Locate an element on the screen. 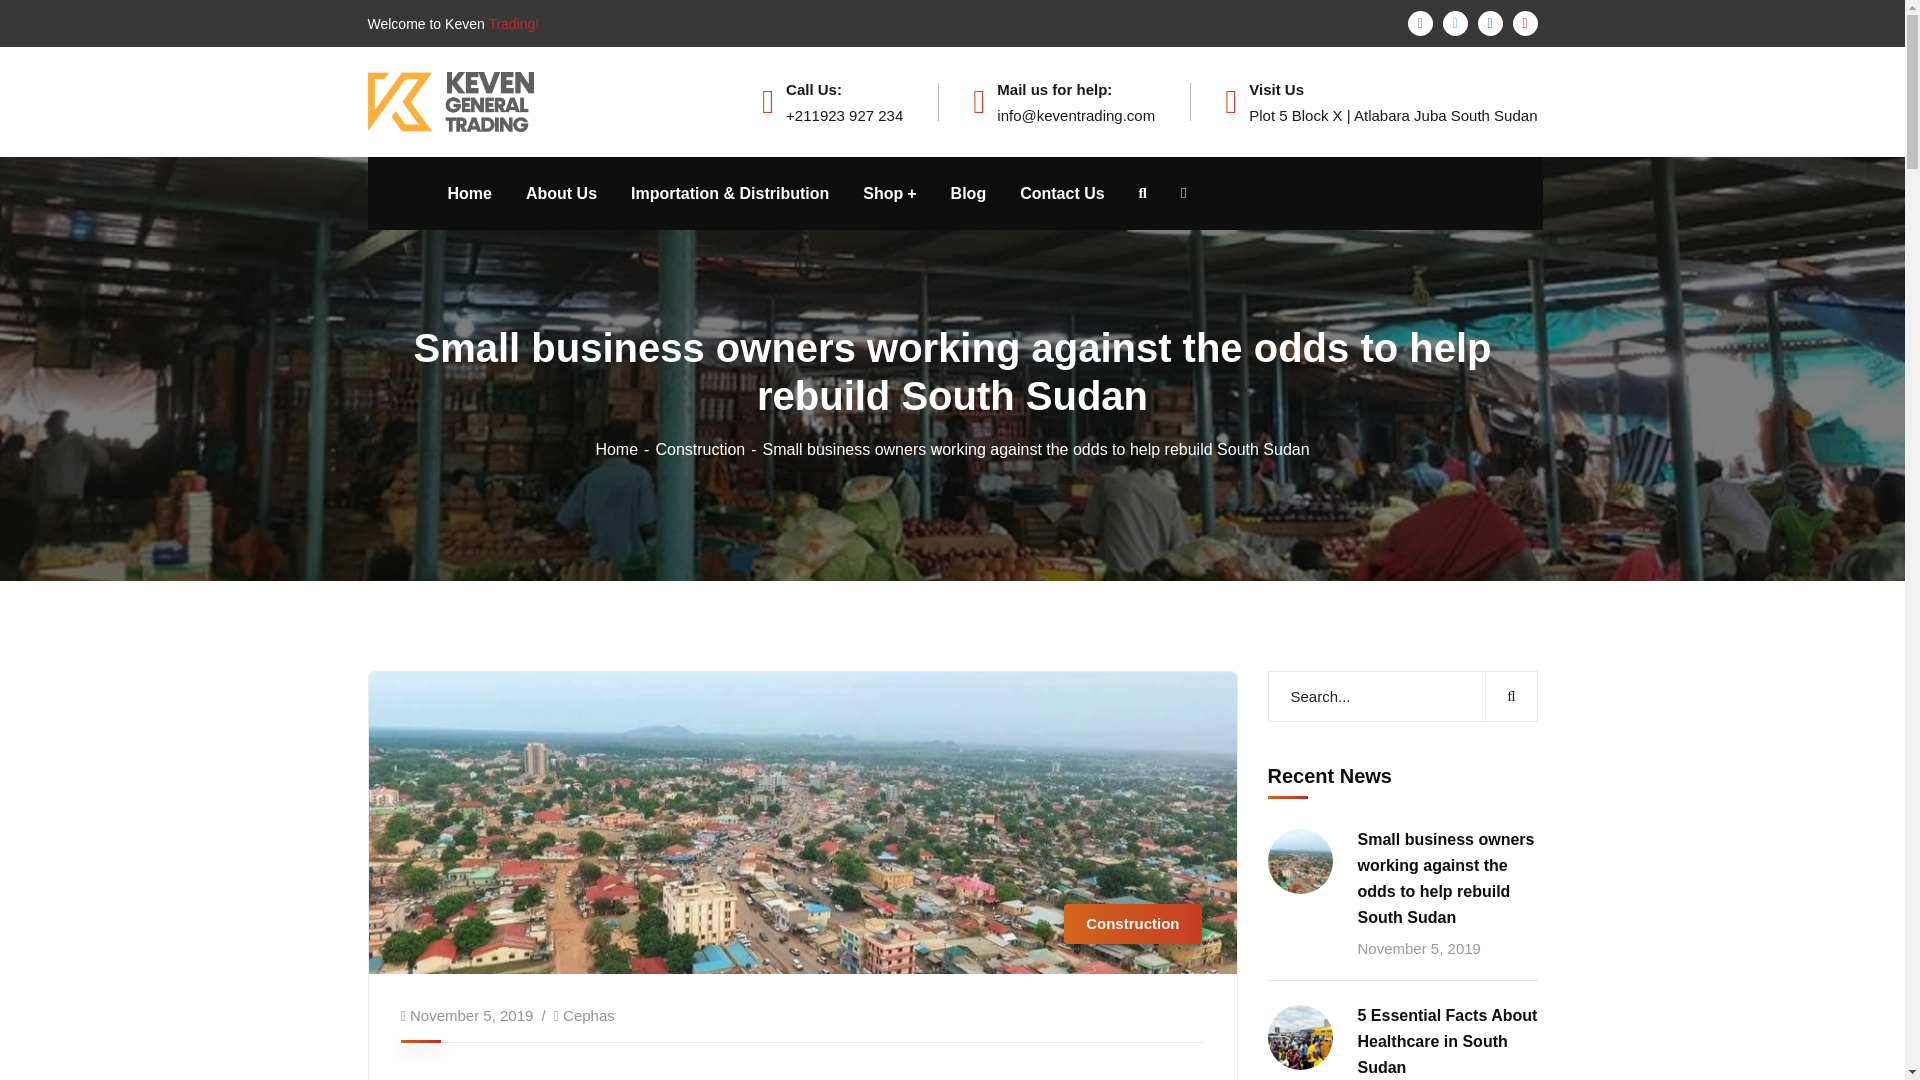  5 Essential Facts About Healthcare in South Sudan is located at coordinates (1447, 1042).